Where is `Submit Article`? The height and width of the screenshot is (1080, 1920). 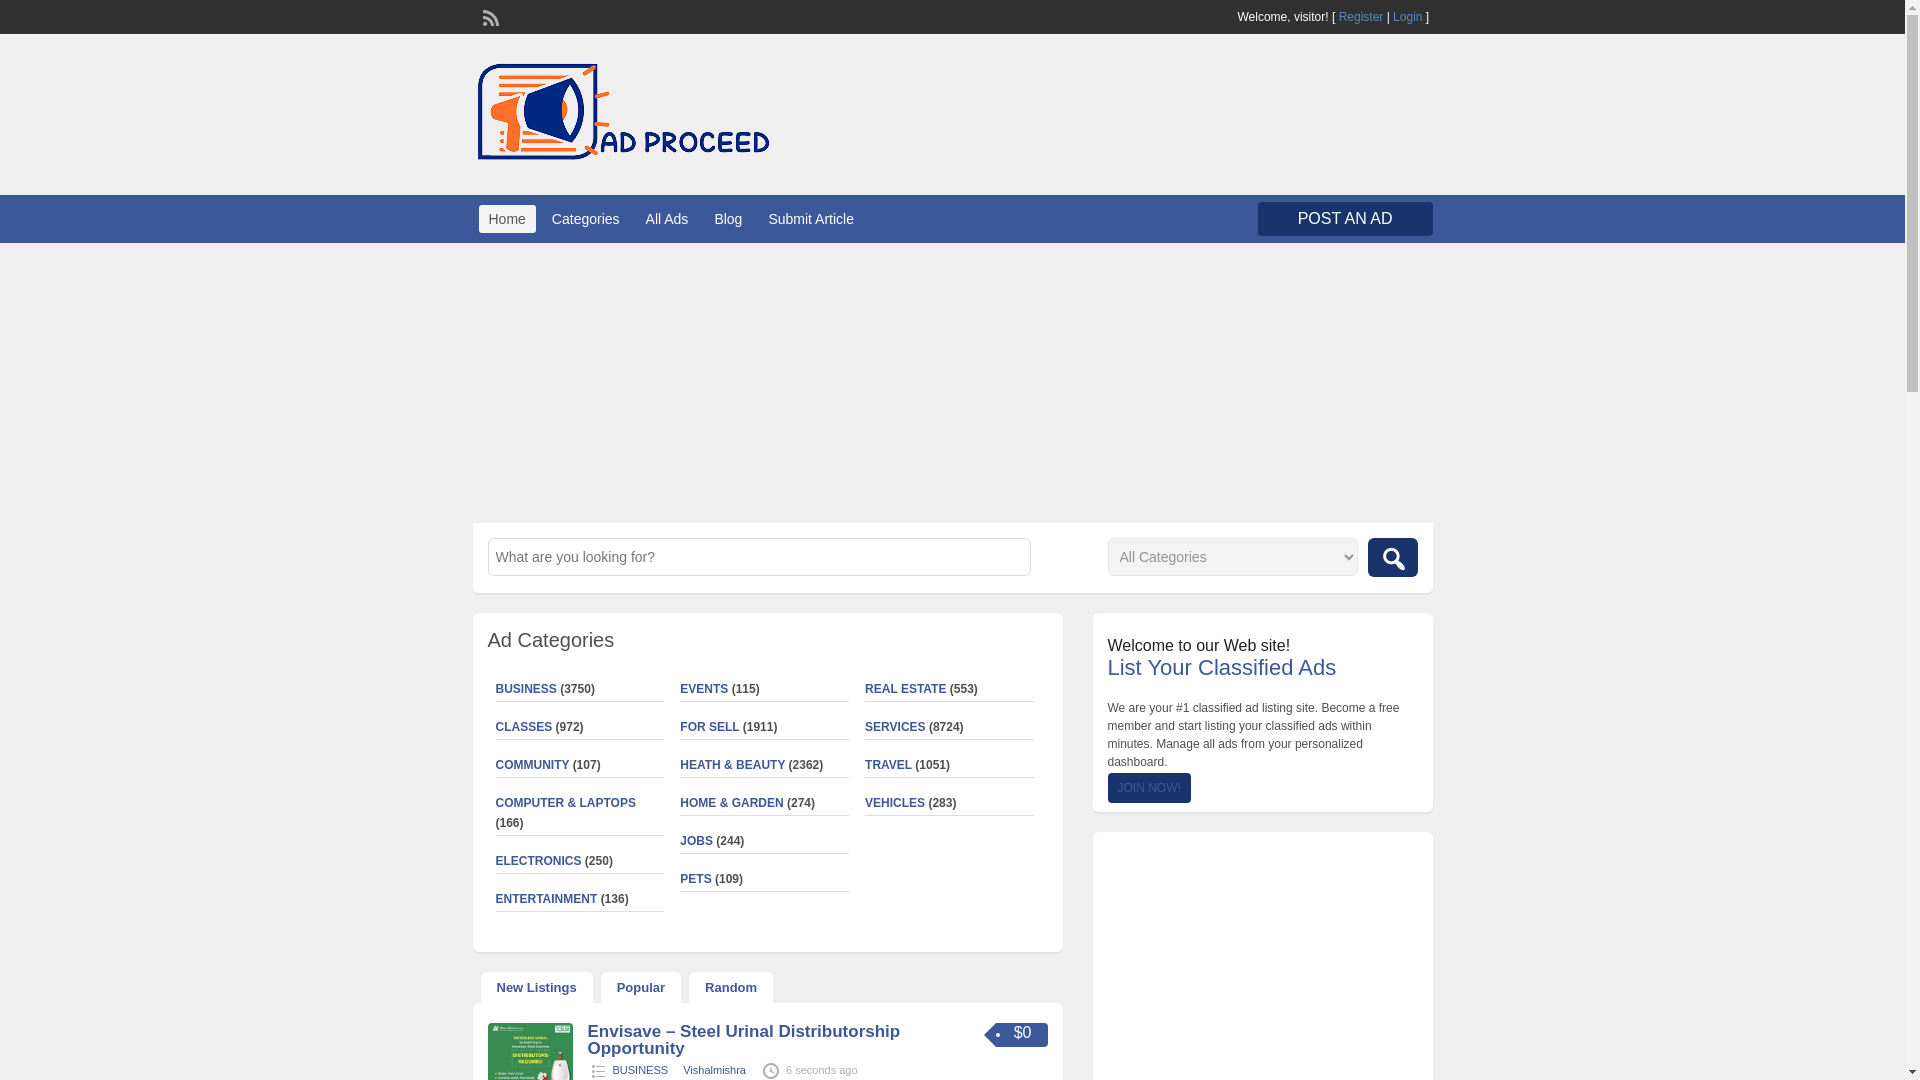
Submit Article is located at coordinates (811, 219).